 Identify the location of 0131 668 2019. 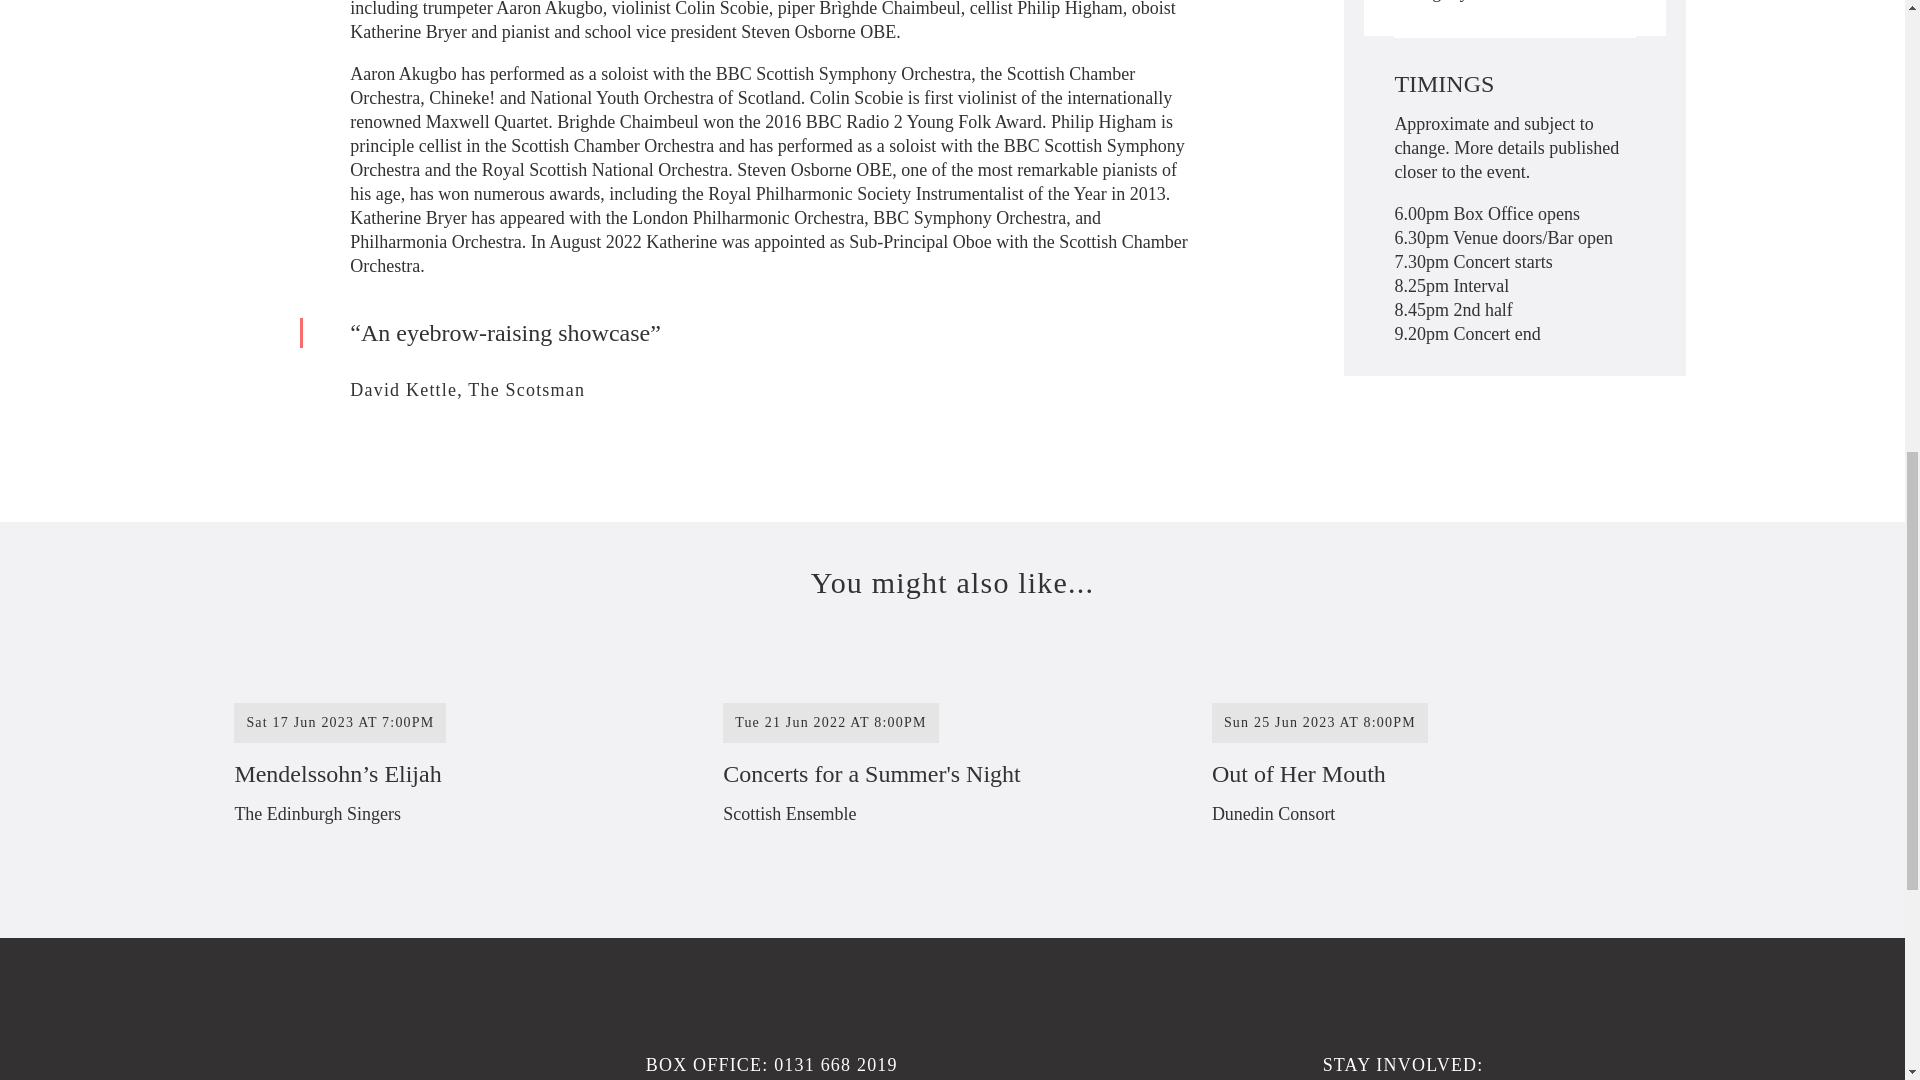
(836, 1064).